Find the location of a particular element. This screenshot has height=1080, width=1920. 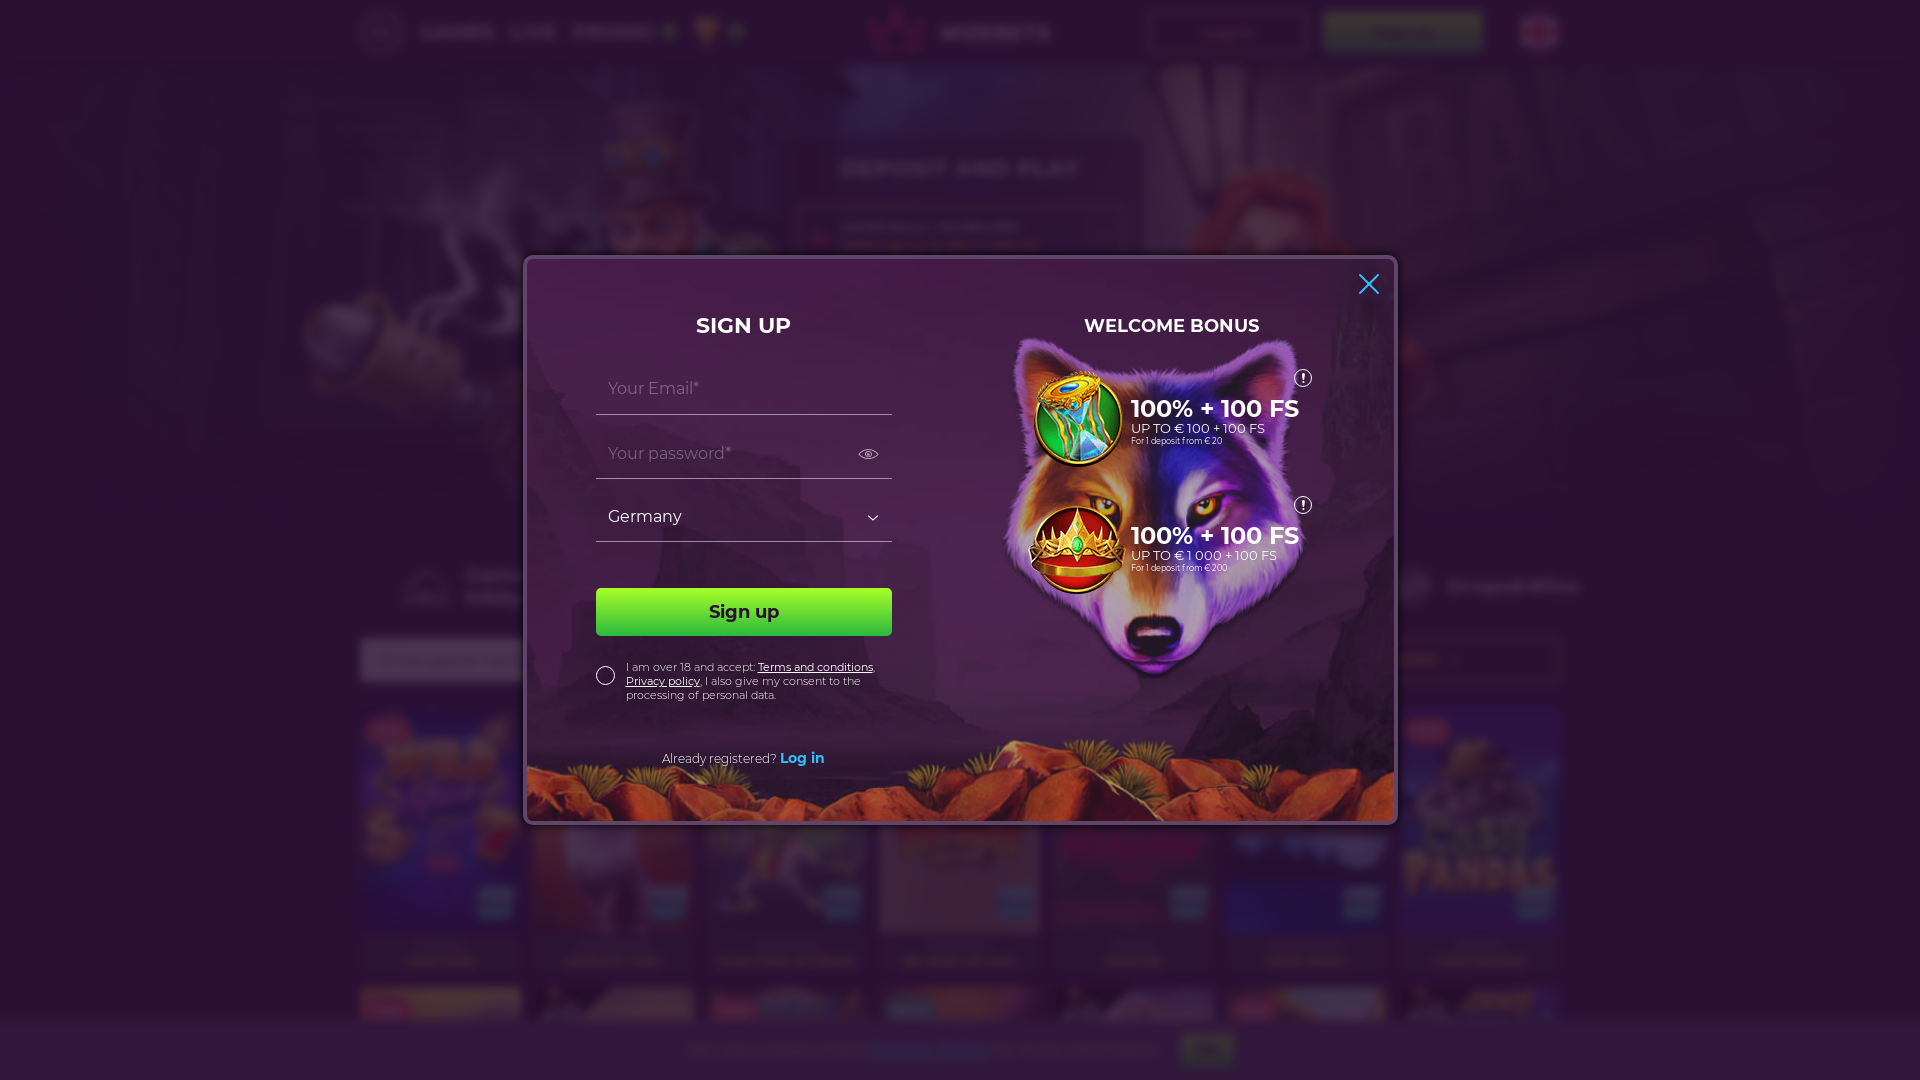

Privacy Policy is located at coordinates (930, 1050).